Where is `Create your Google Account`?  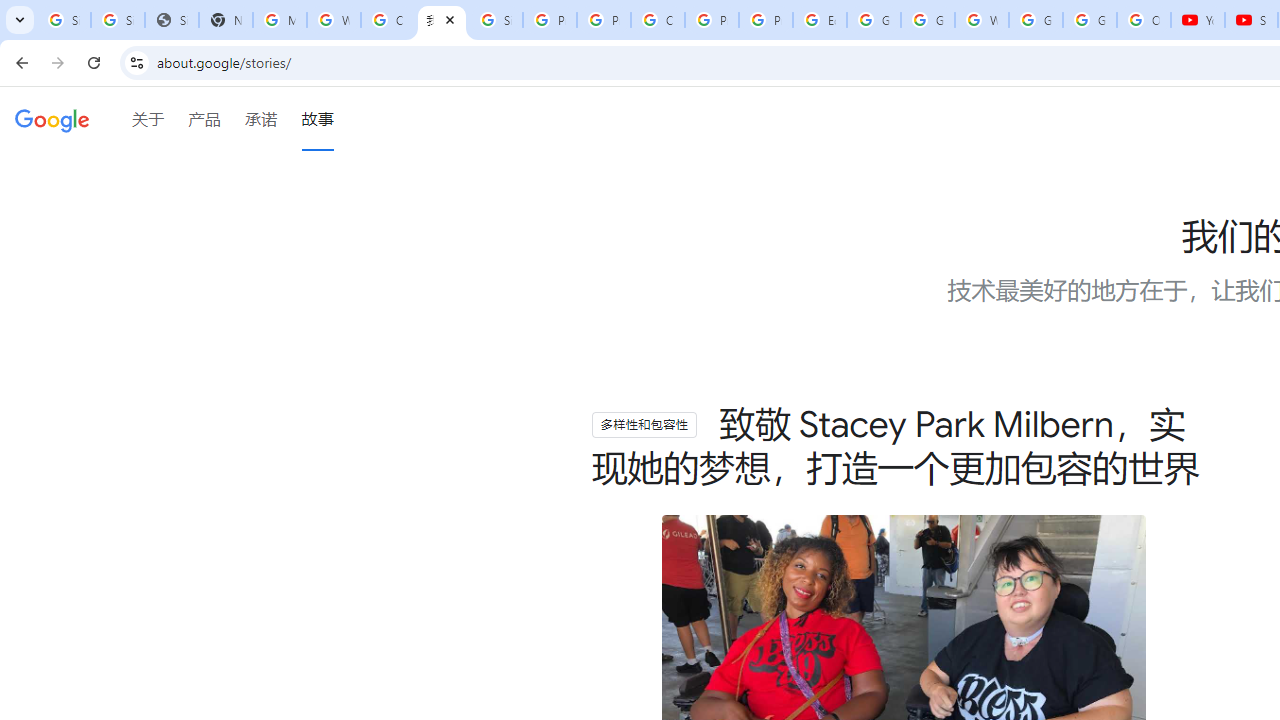
Create your Google Account is located at coordinates (658, 20).